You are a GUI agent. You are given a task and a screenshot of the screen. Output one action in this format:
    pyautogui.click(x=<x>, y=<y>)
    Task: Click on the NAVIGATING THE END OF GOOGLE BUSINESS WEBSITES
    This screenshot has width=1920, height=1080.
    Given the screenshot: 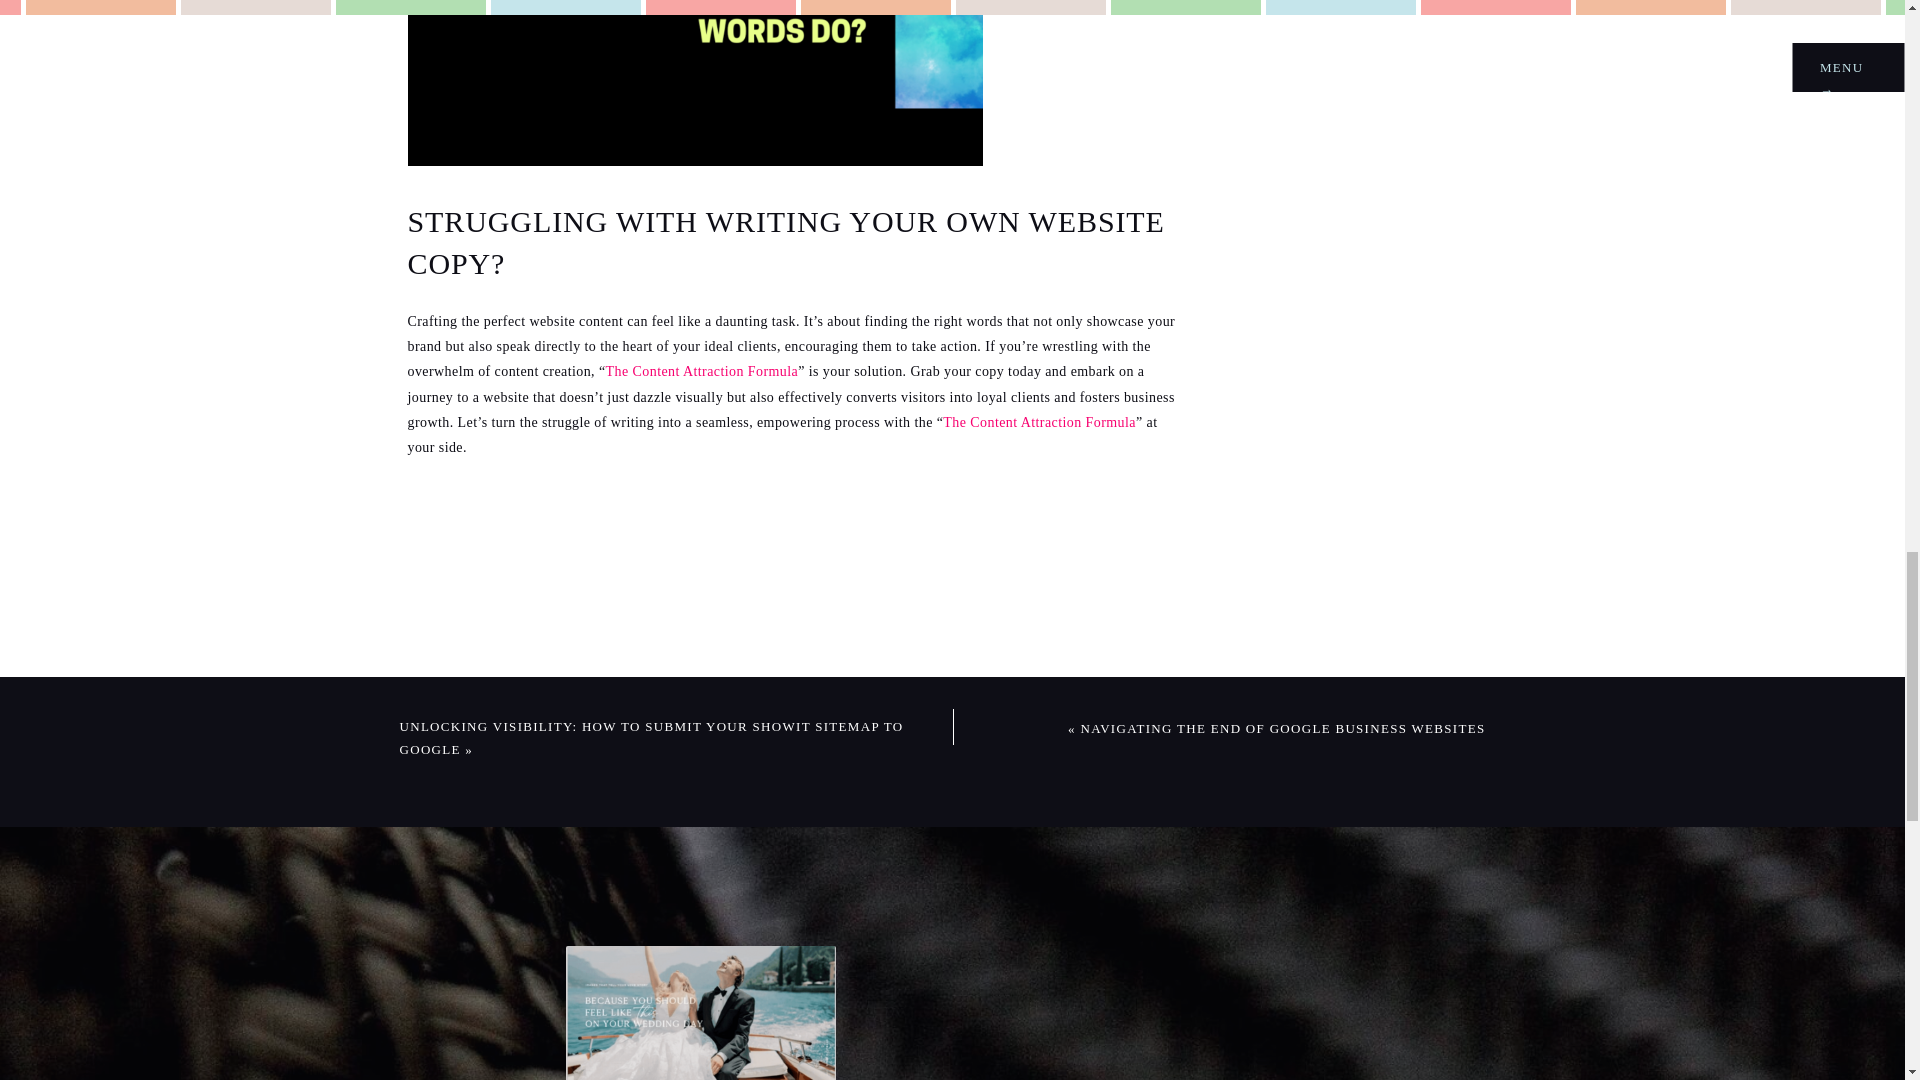 What is the action you would take?
    pyautogui.click(x=1282, y=728)
    